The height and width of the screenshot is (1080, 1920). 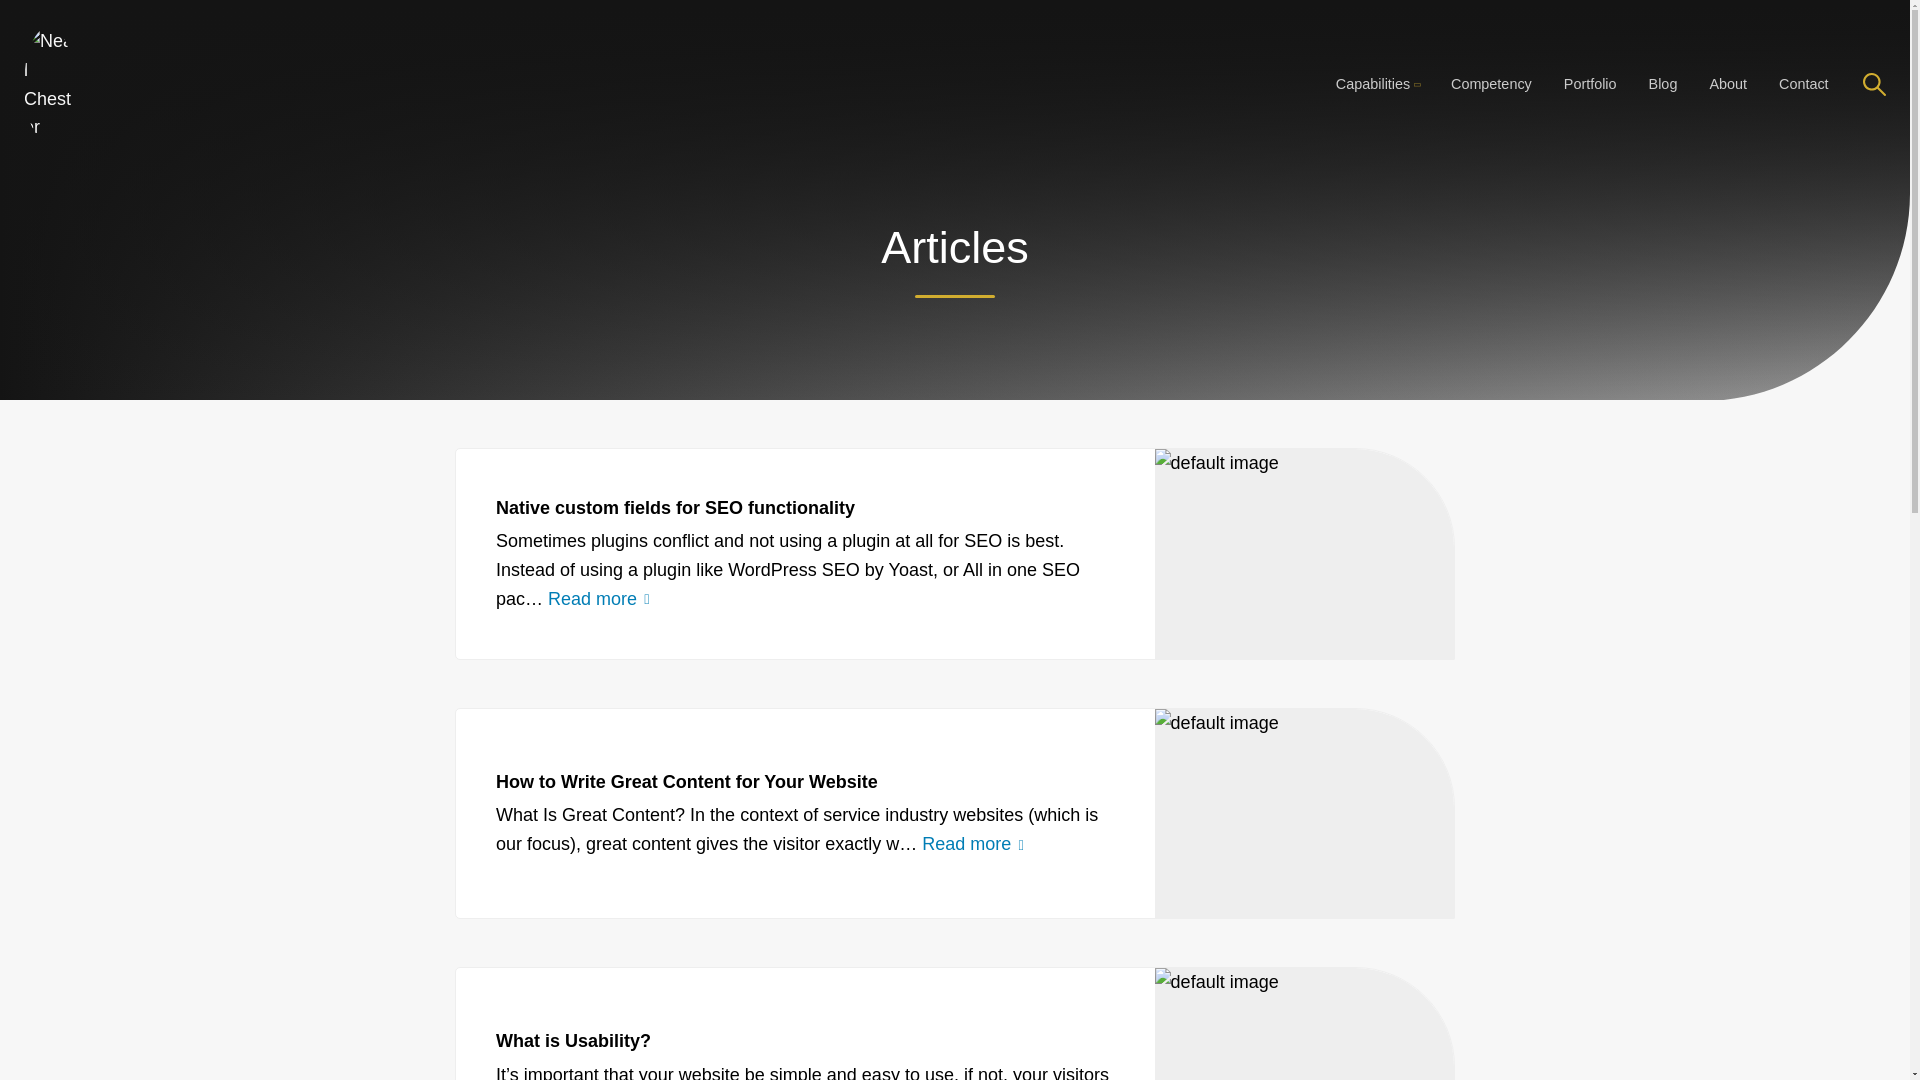 What do you see at coordinates (1728, 38) in the screenshot?
I see `About` at bounding box center [1728, 38].